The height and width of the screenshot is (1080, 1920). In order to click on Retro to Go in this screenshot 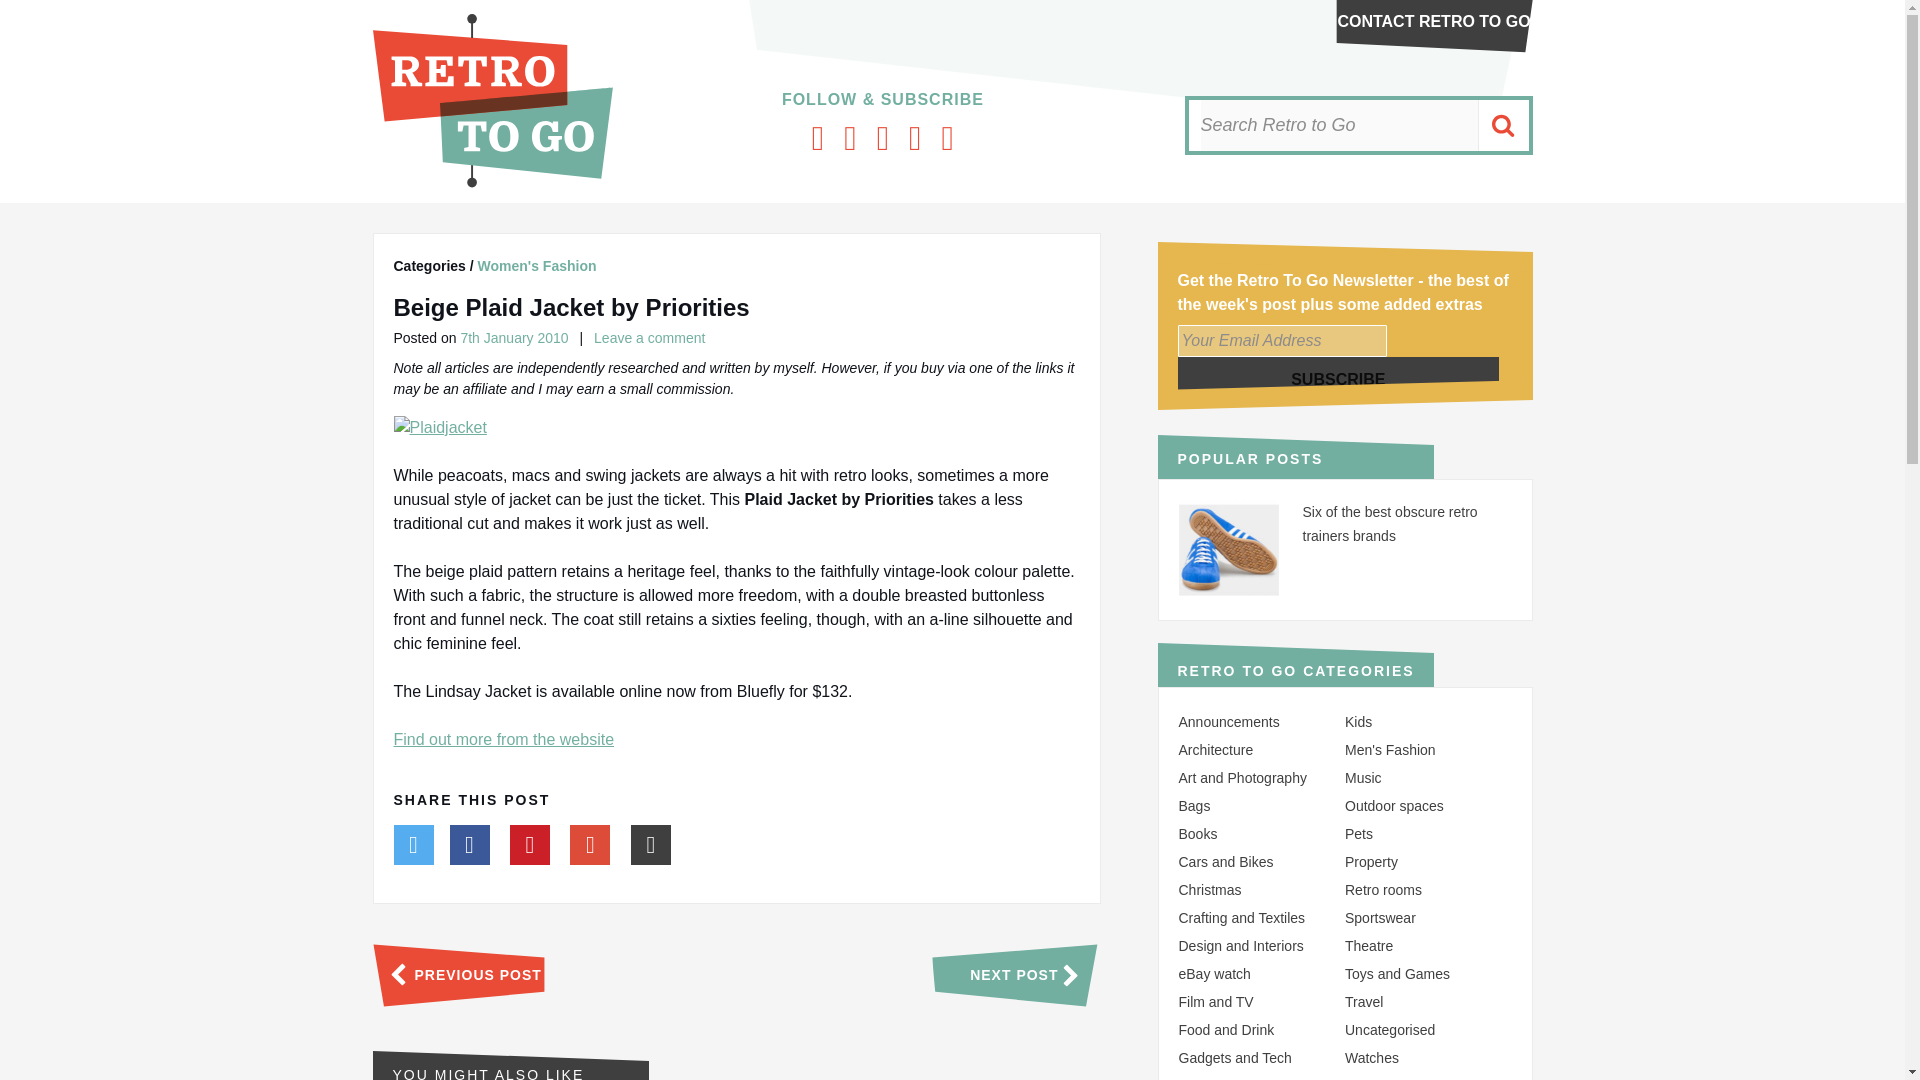, I will do `click(492, 182)`.